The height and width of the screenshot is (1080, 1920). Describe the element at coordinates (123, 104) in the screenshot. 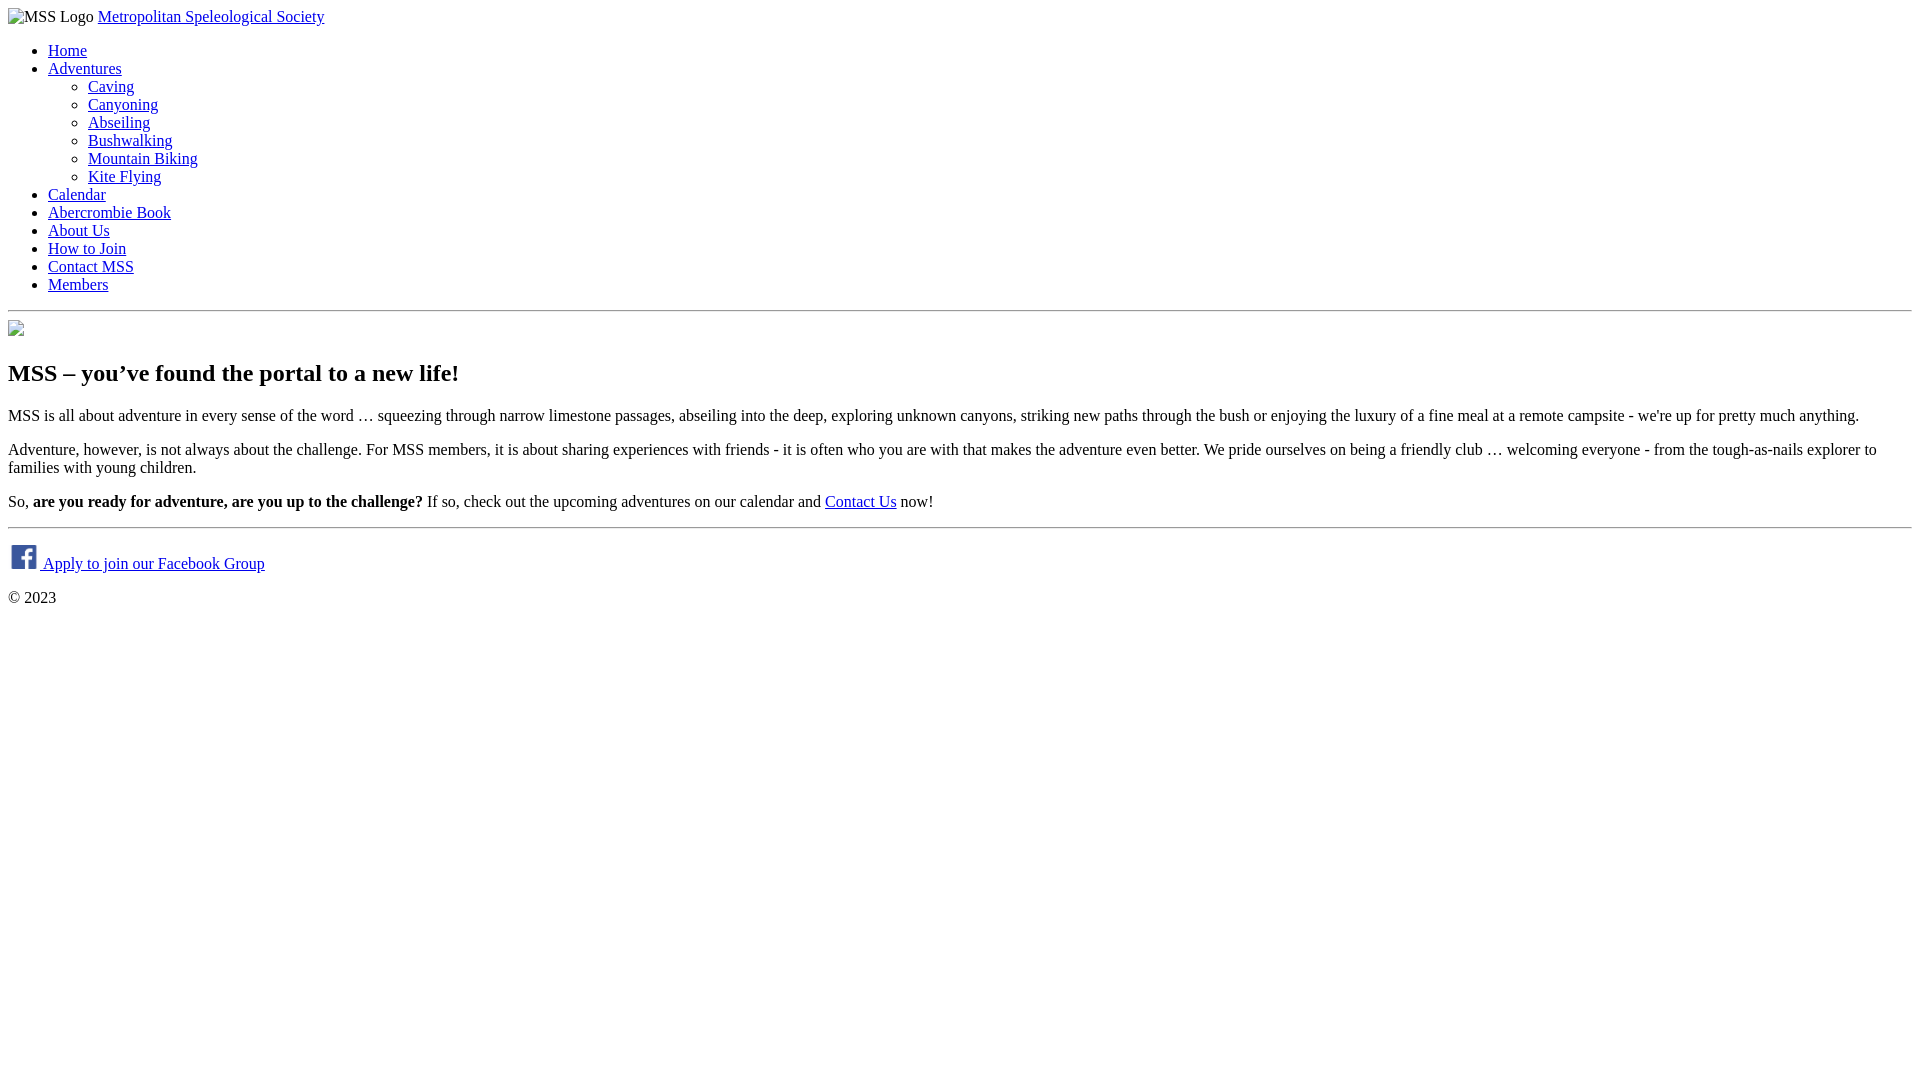

I see `Canyoning` at that location.